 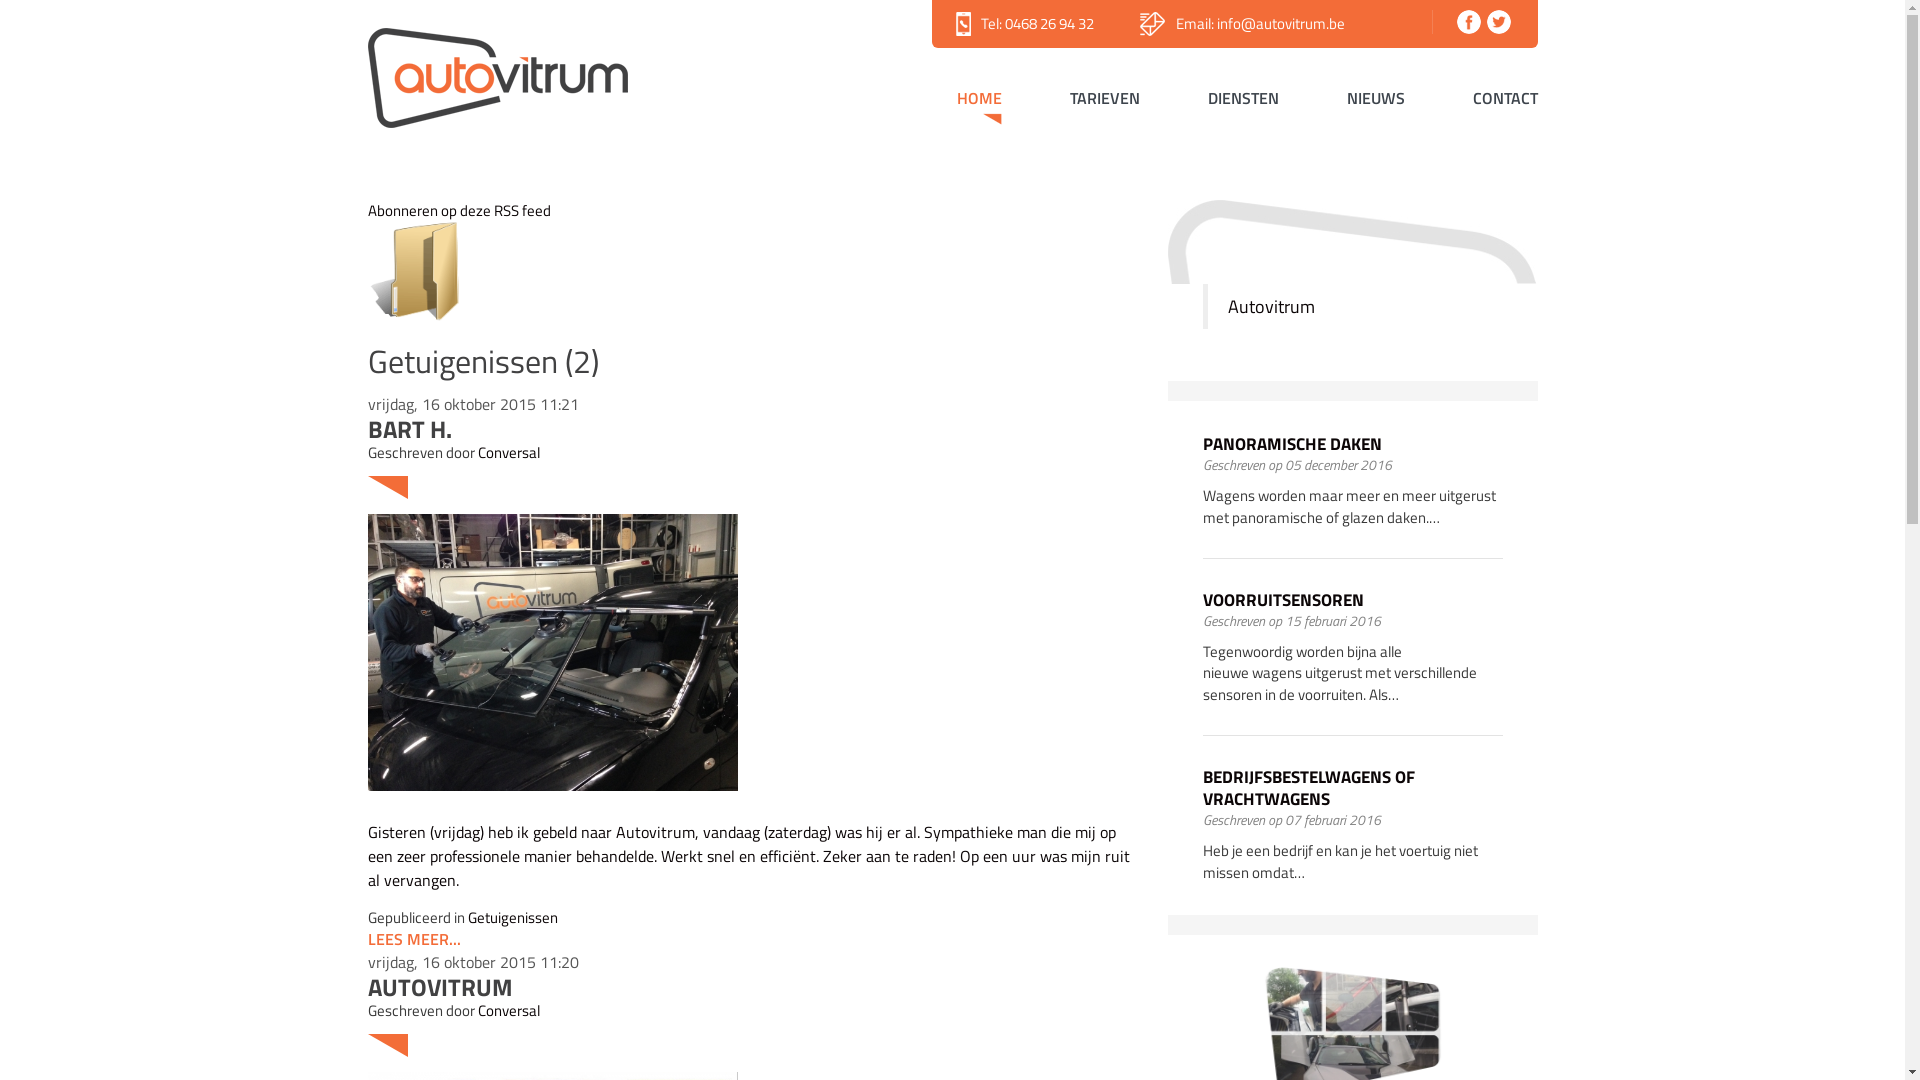 What do you see at coordinates (509, 452) in the screenshot?
I see `Conversal` at bounding box center [509, 452].